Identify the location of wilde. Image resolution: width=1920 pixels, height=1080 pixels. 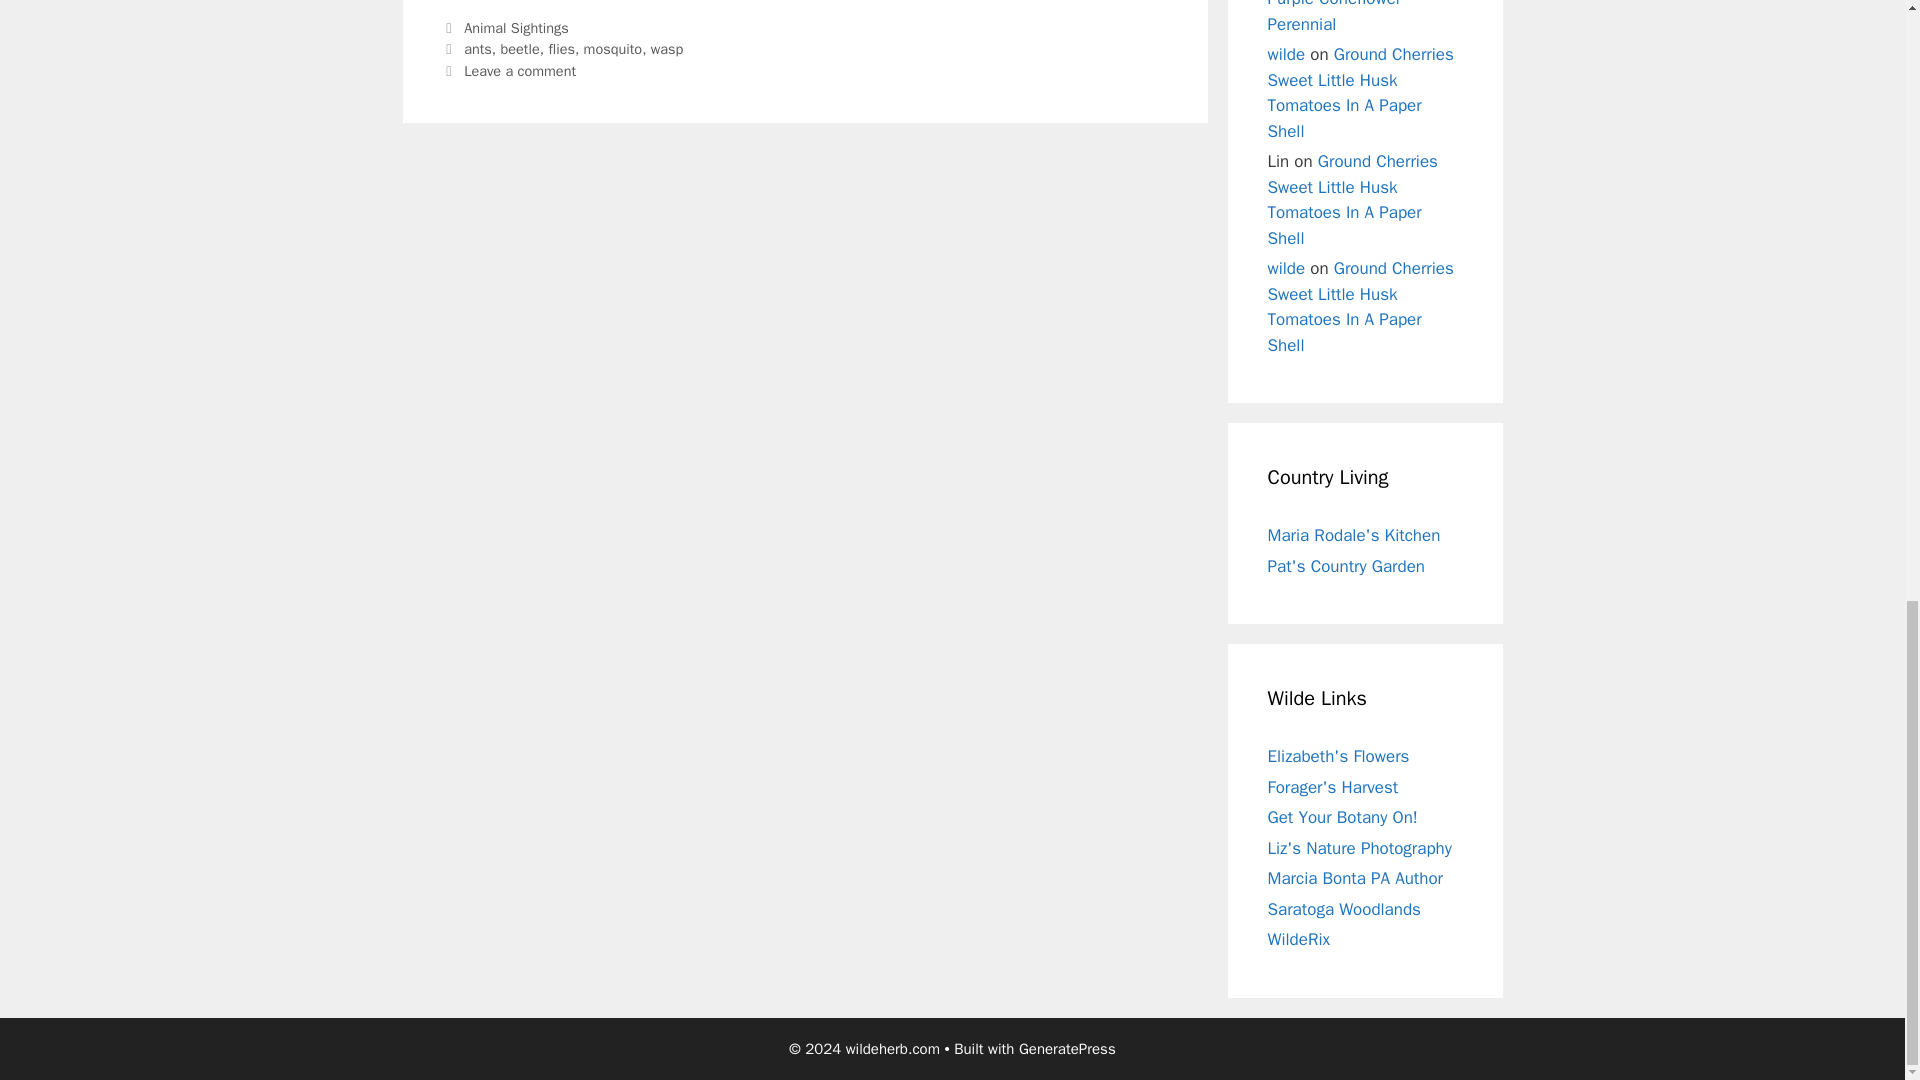
(1286, 54).